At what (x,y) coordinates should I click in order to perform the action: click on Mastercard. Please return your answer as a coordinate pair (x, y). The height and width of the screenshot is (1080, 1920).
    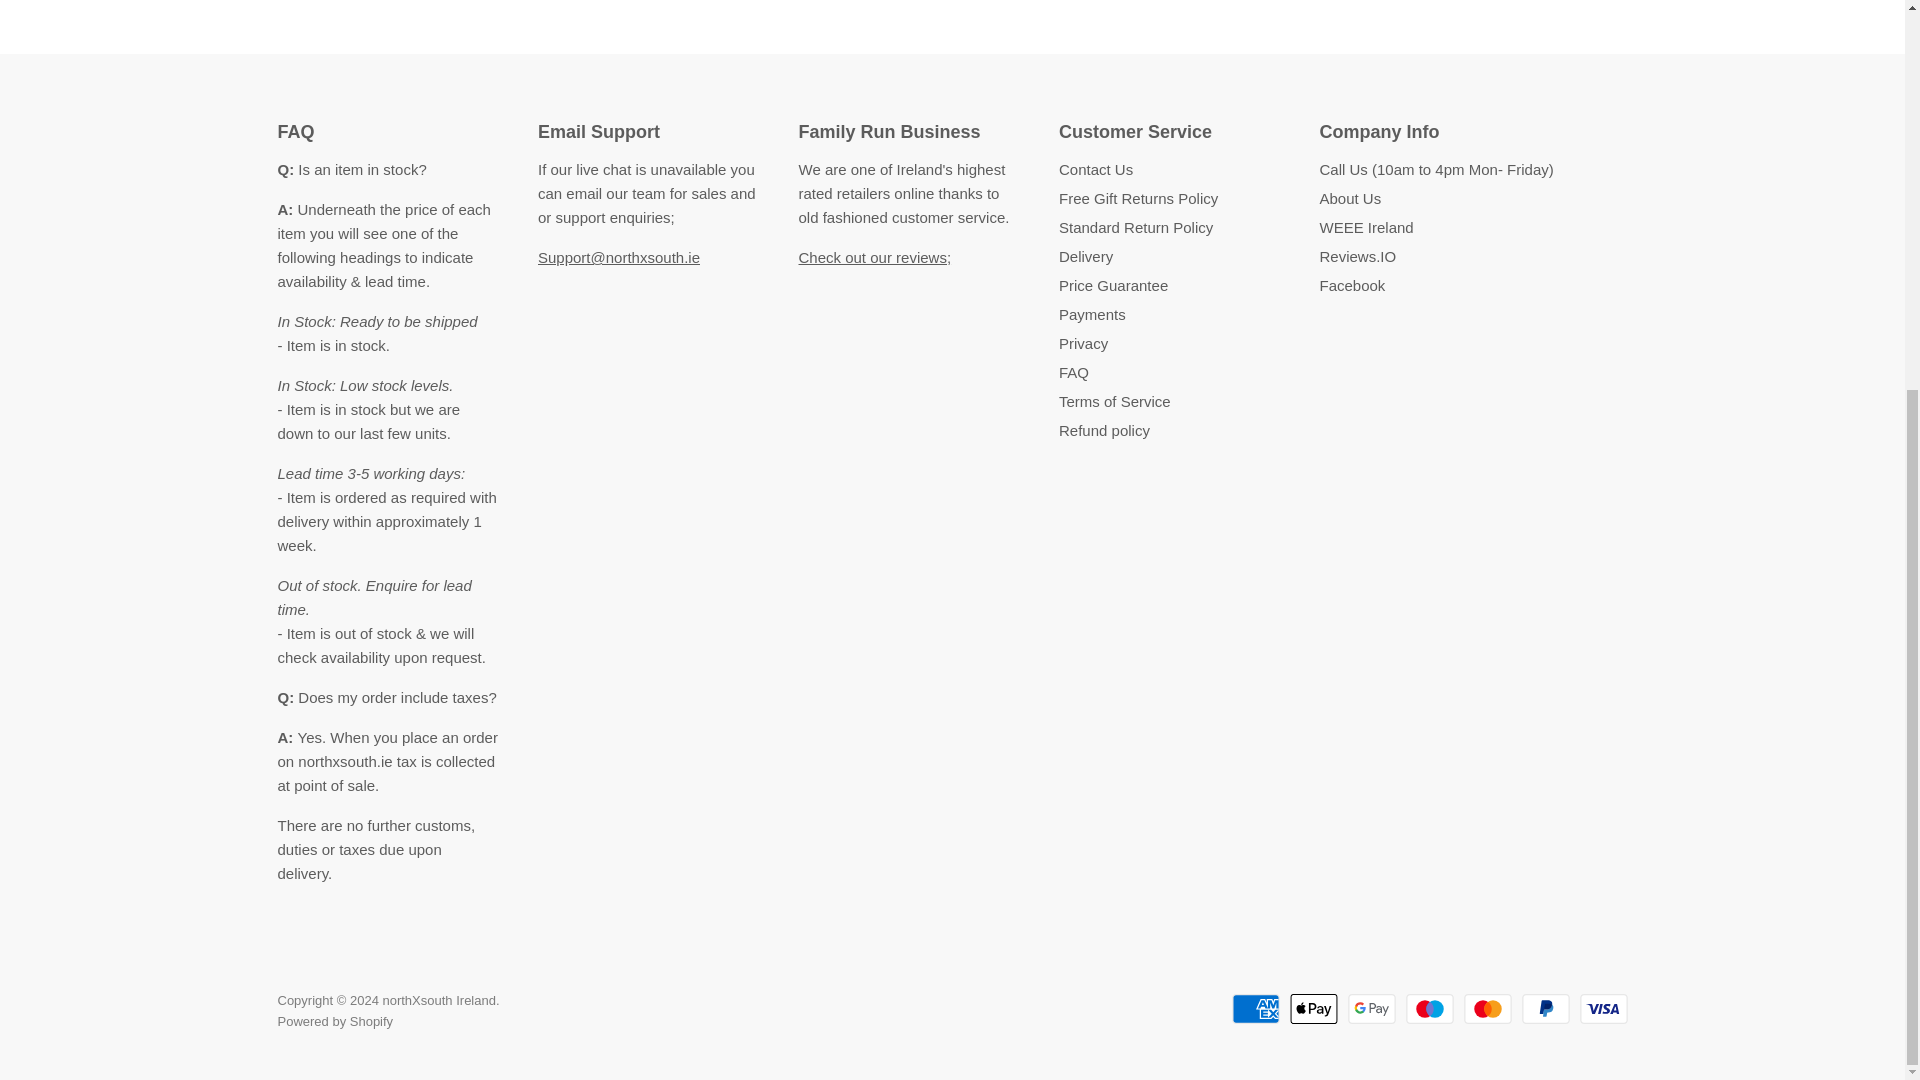
    Looking at the image, I should click on (1488, 1008).